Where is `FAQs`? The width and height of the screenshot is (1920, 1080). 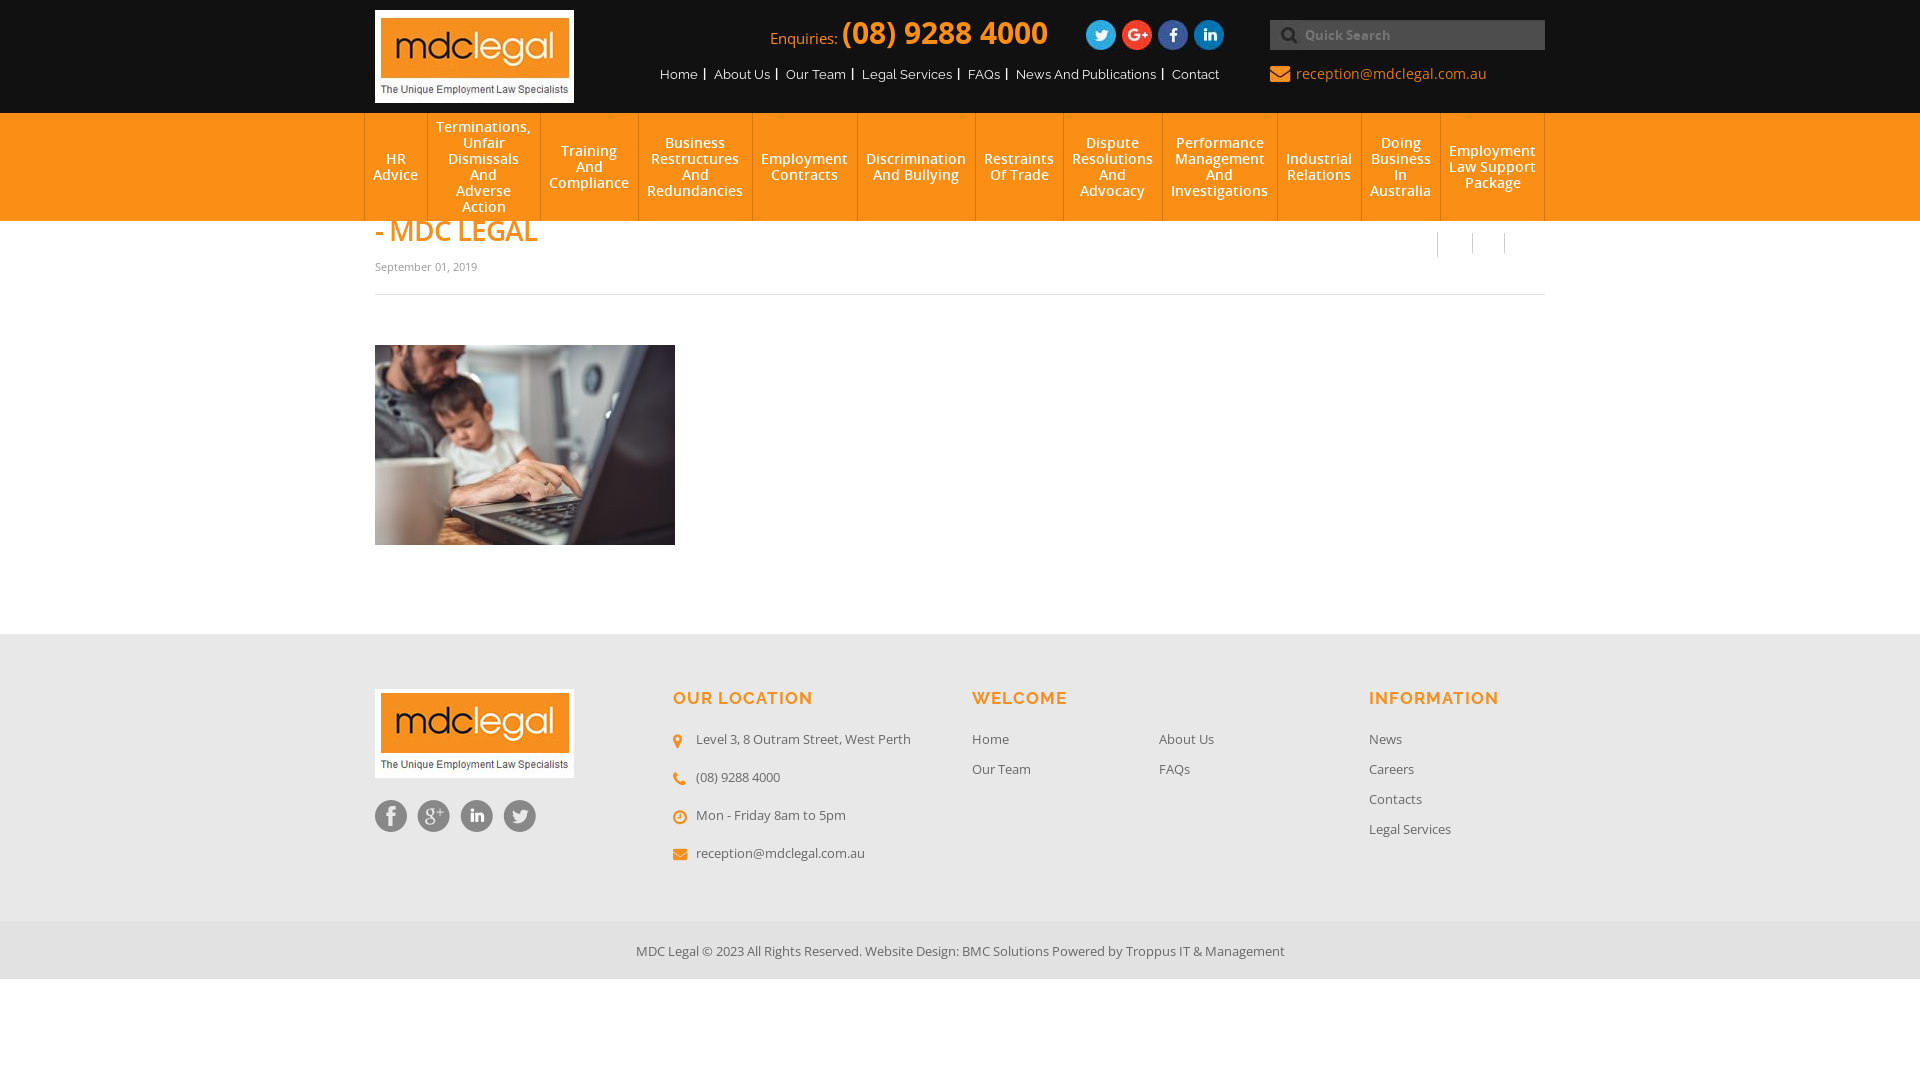
FAQs is located at coordinates (1252, 772).